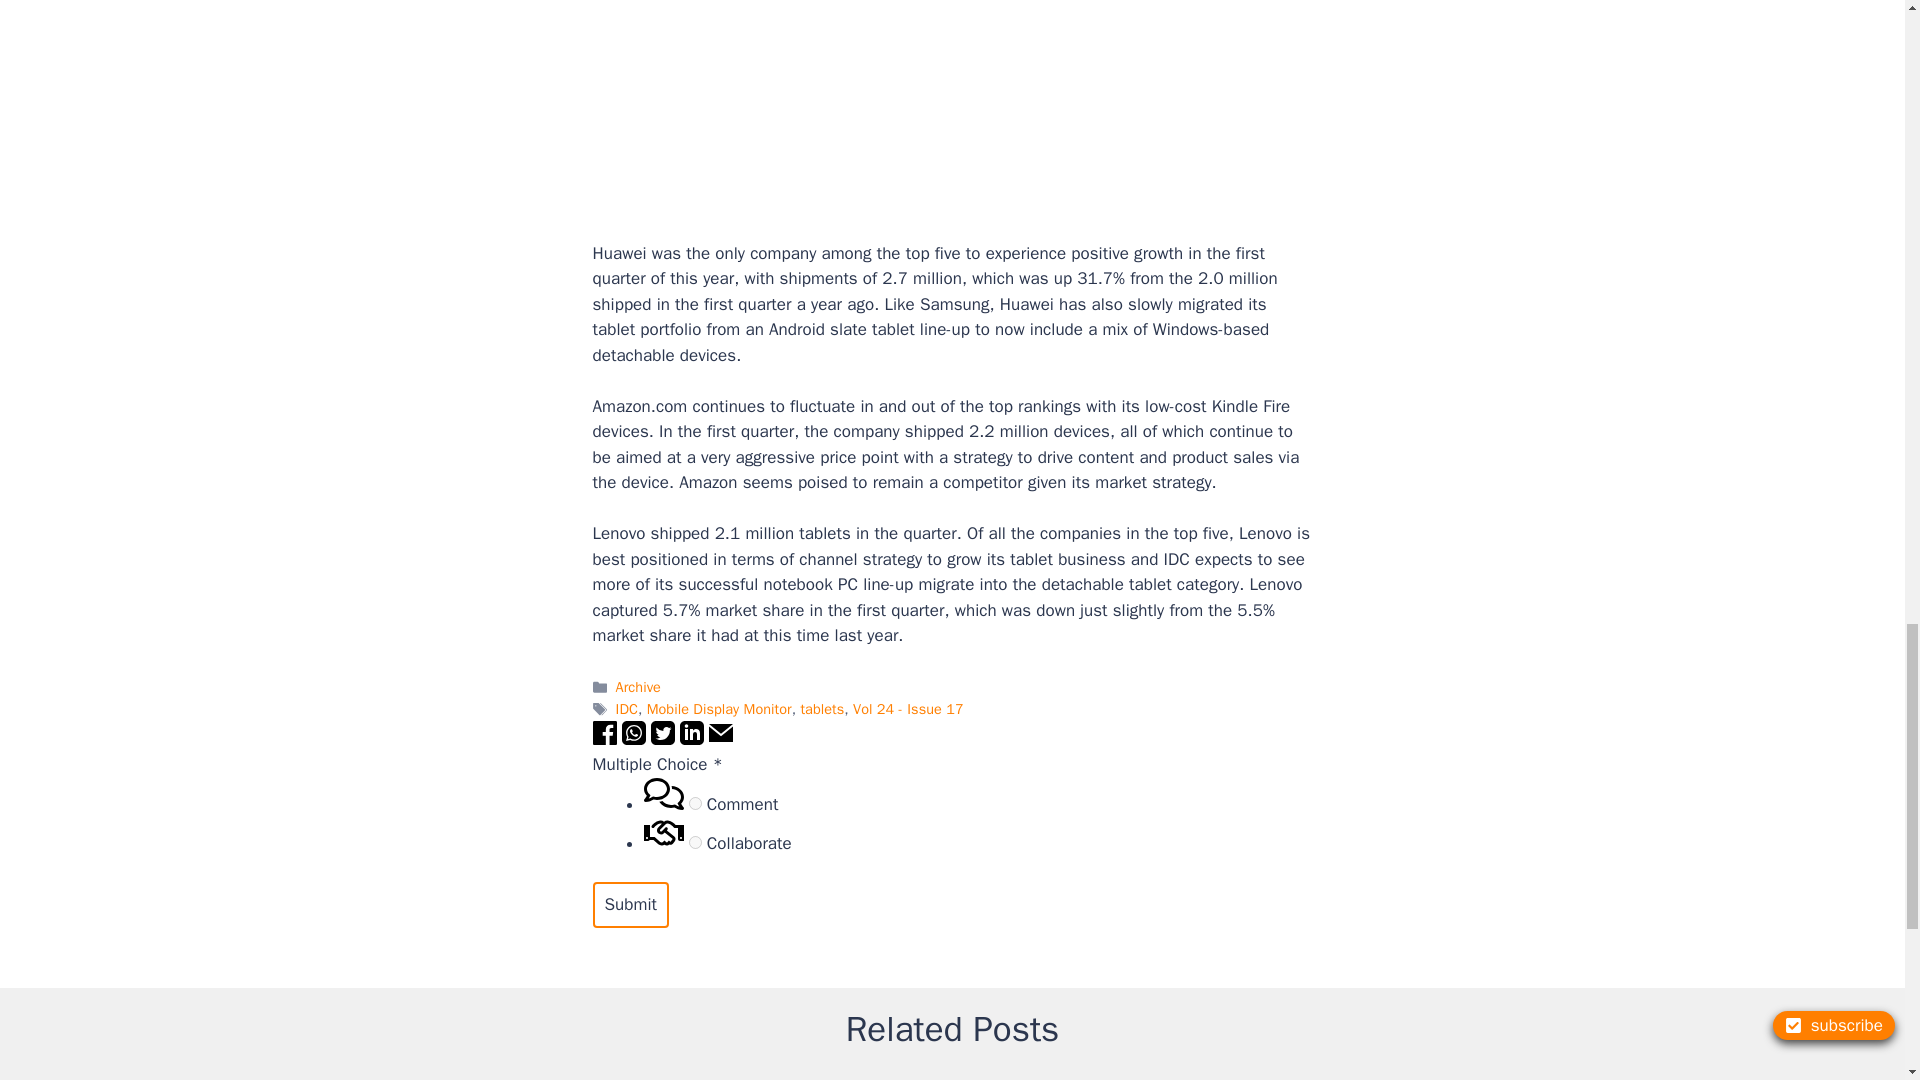  What do you see at coordinates (630, 904) in the screenshot?
I see `Submit` at bounding box center [630, 904].